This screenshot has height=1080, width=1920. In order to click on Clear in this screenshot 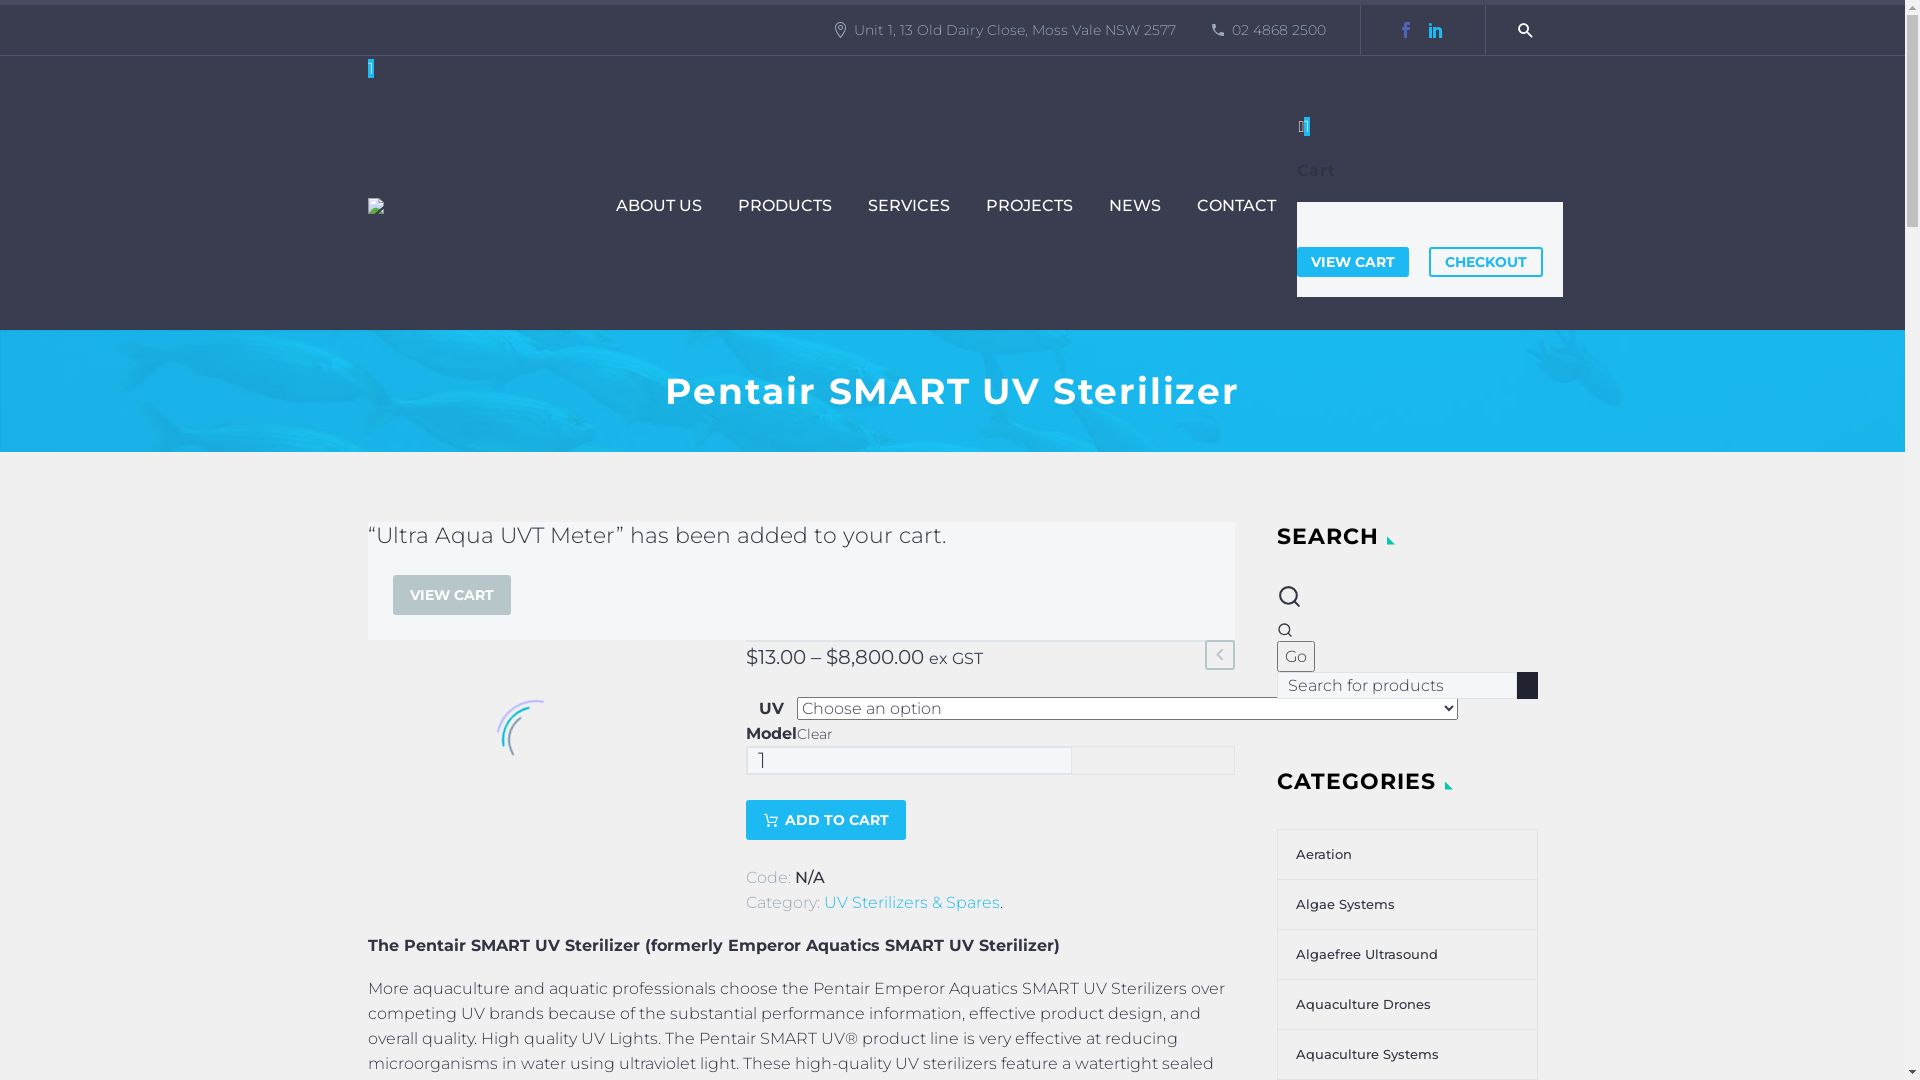, I will do `click(815, 734)`.